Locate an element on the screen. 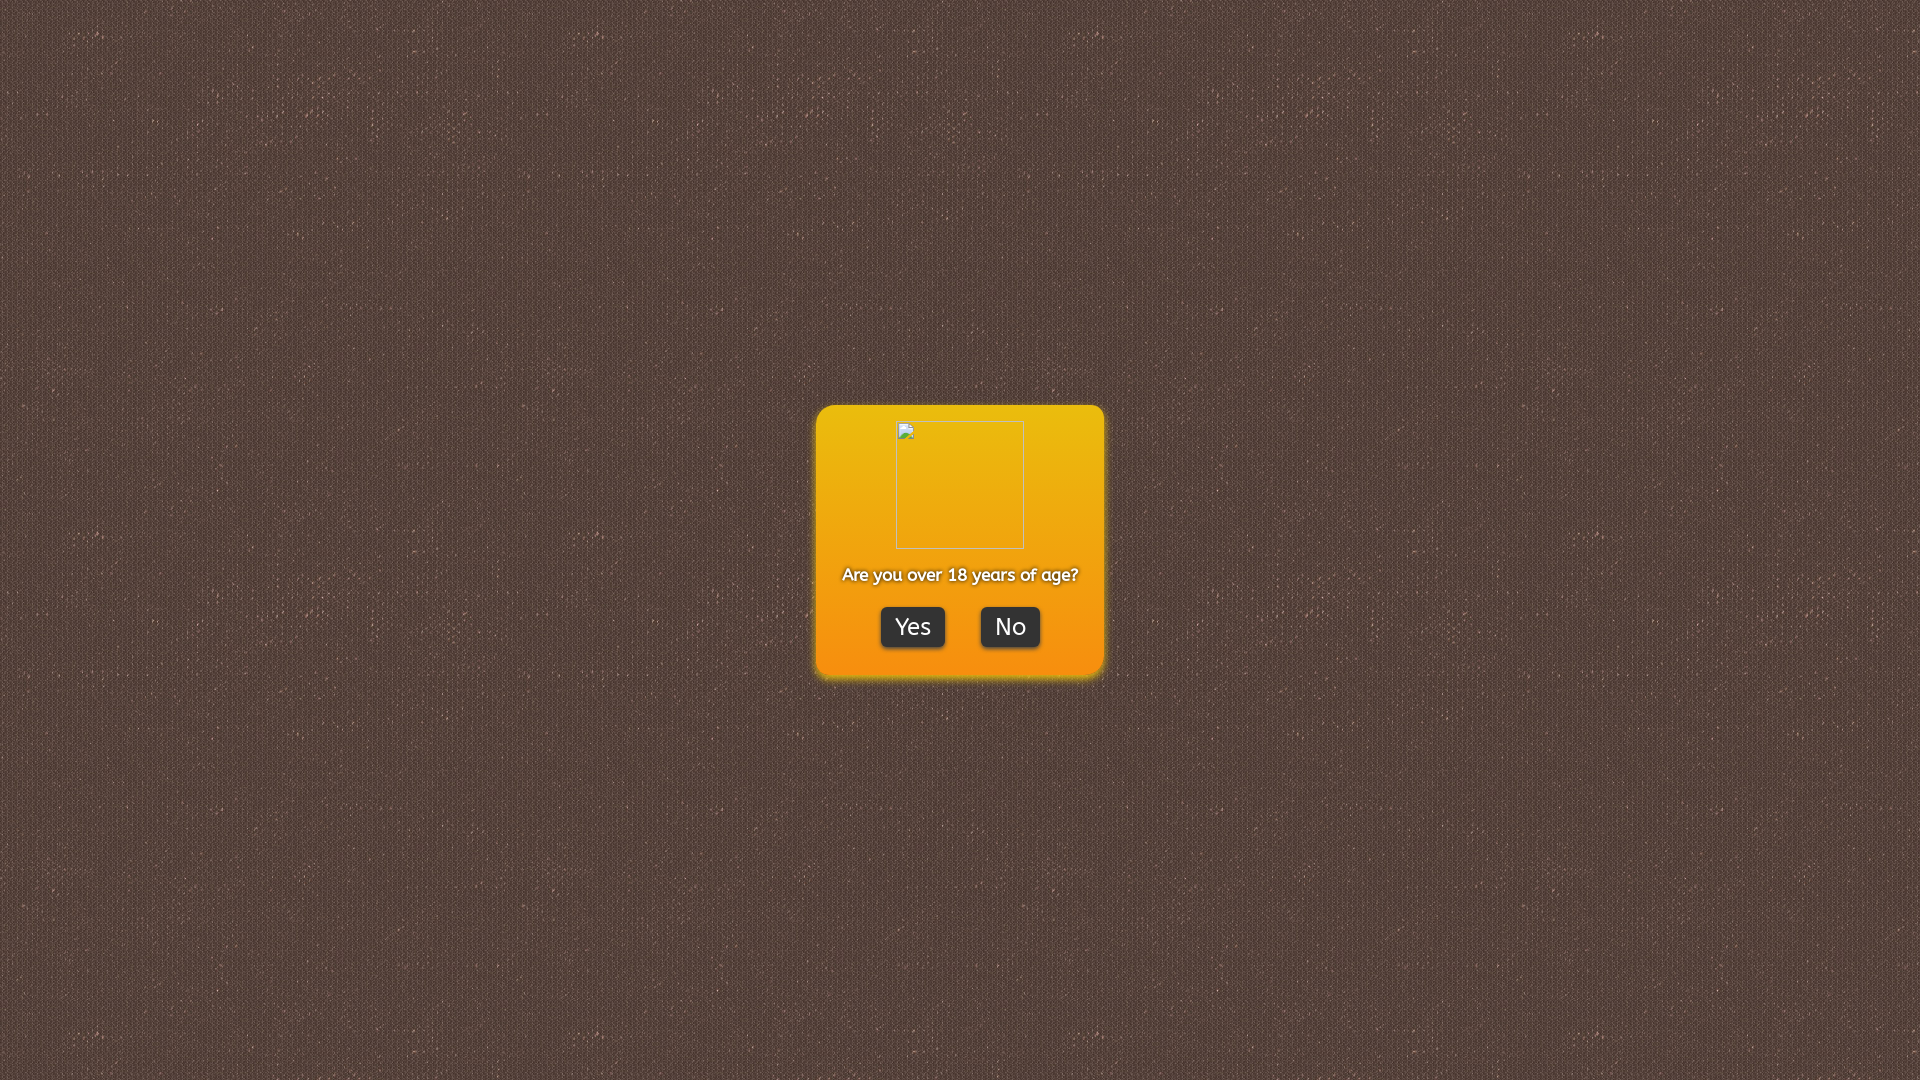  About is located at coordinates (751, 222).